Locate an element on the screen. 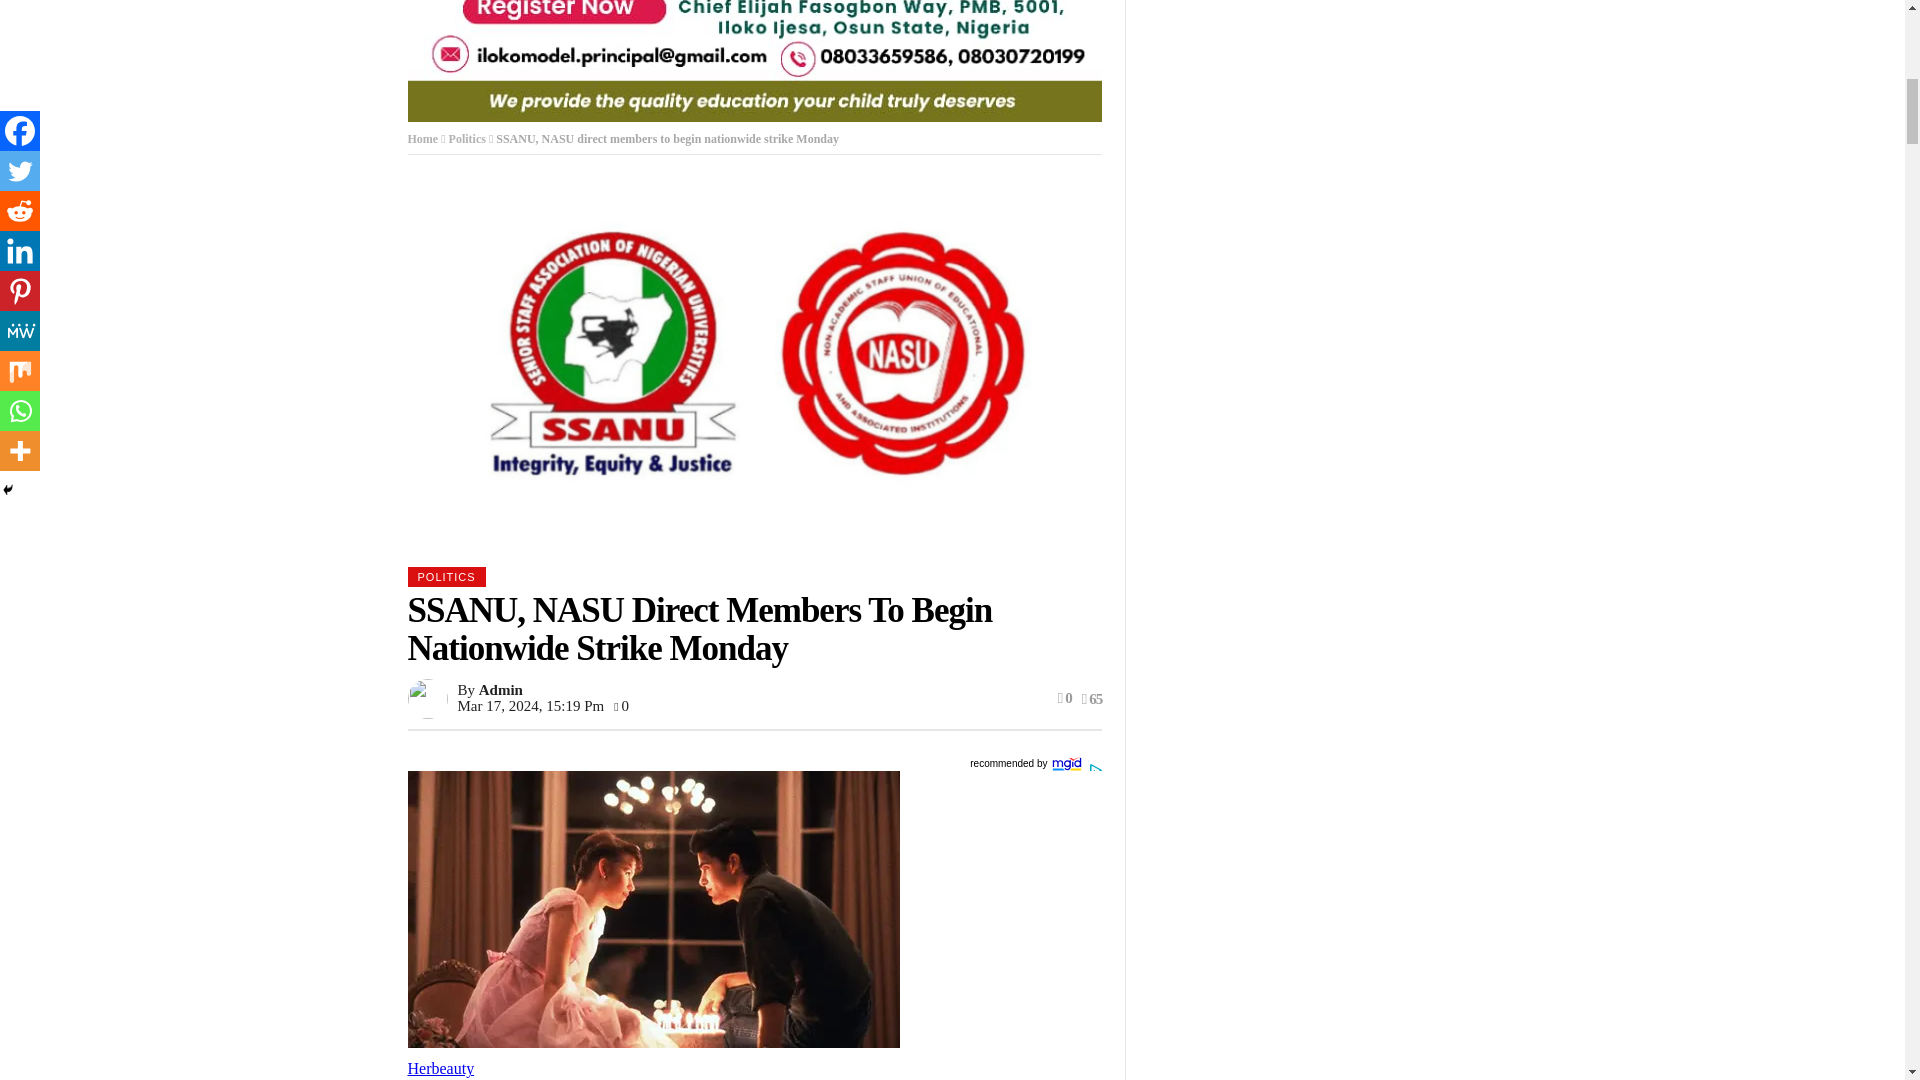 This screenshot has height=1080, width=1920. Posts by admin is located at coordinates (500, 689).